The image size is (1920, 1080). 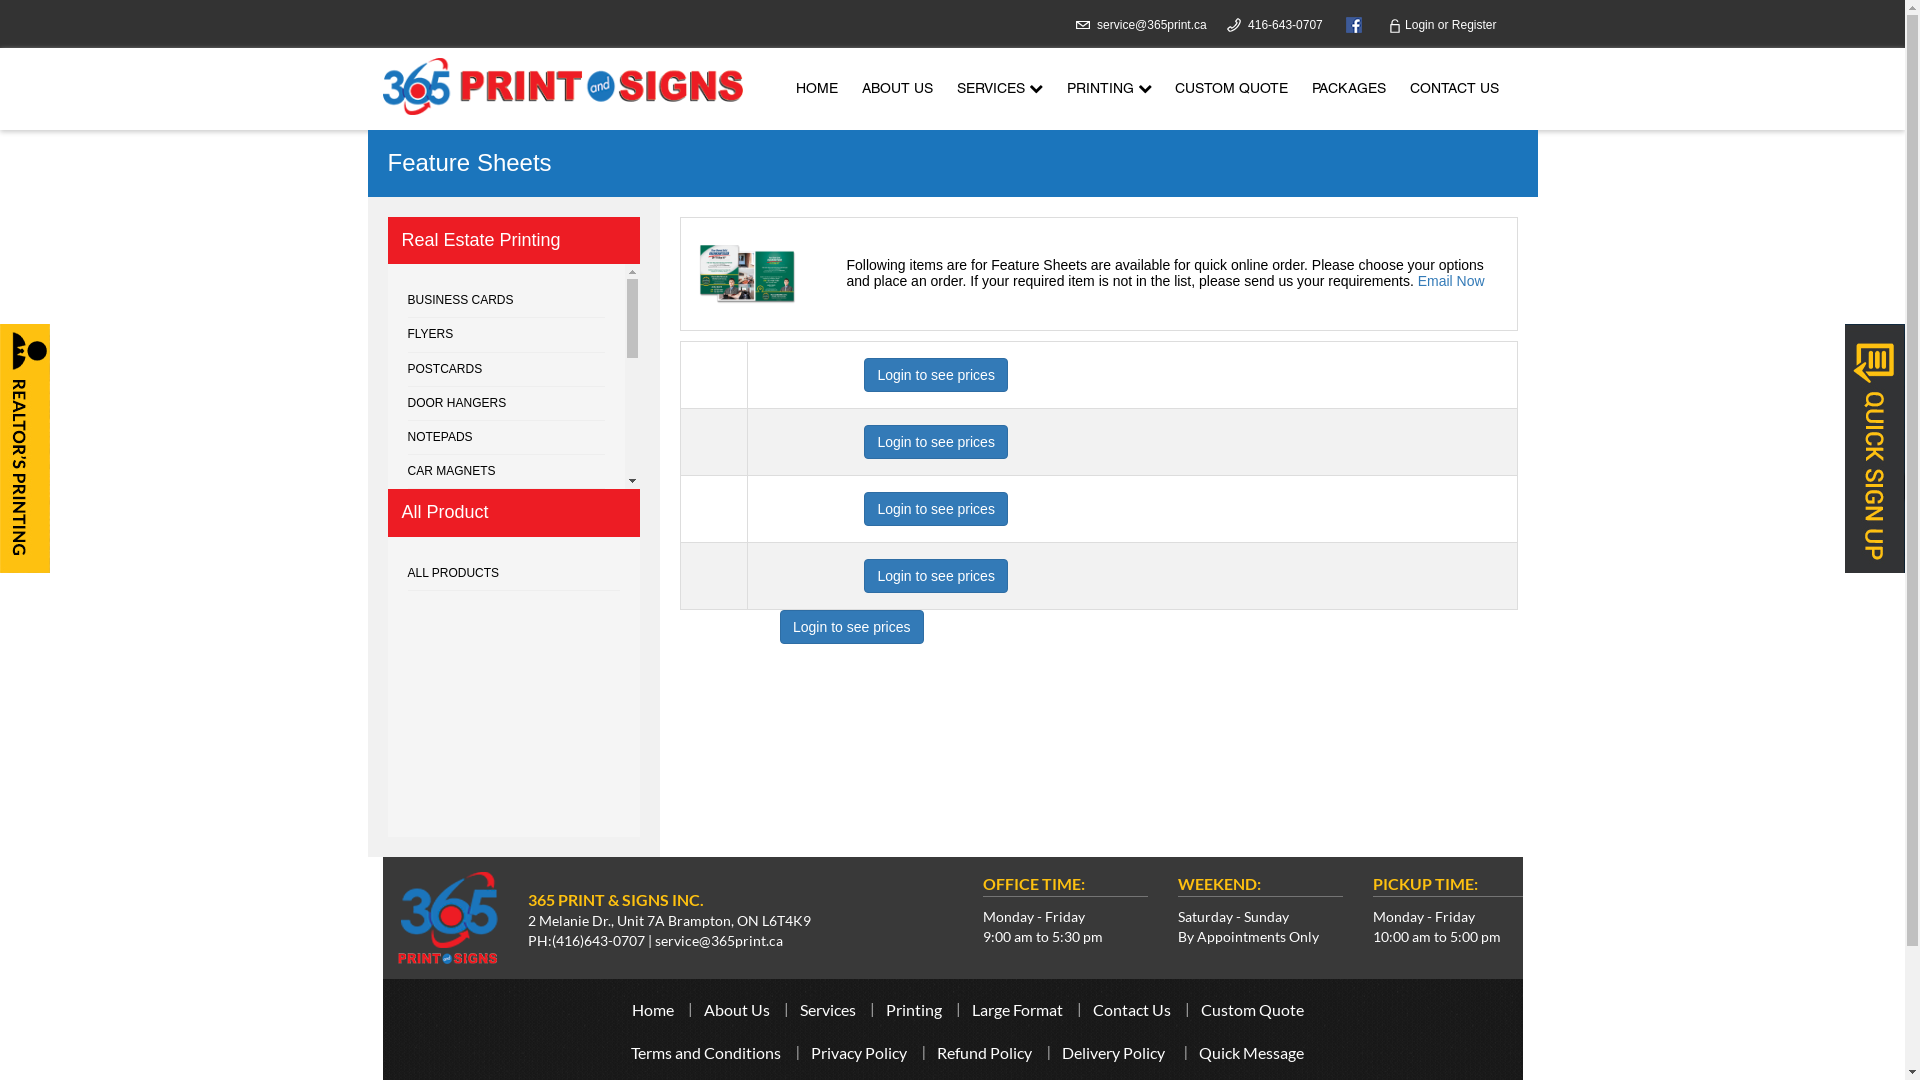 What do you see at coordinates (507, 609) in the screenshot?
I see `PRESENTATION FOLDERS` at bounding box center [507, 609].